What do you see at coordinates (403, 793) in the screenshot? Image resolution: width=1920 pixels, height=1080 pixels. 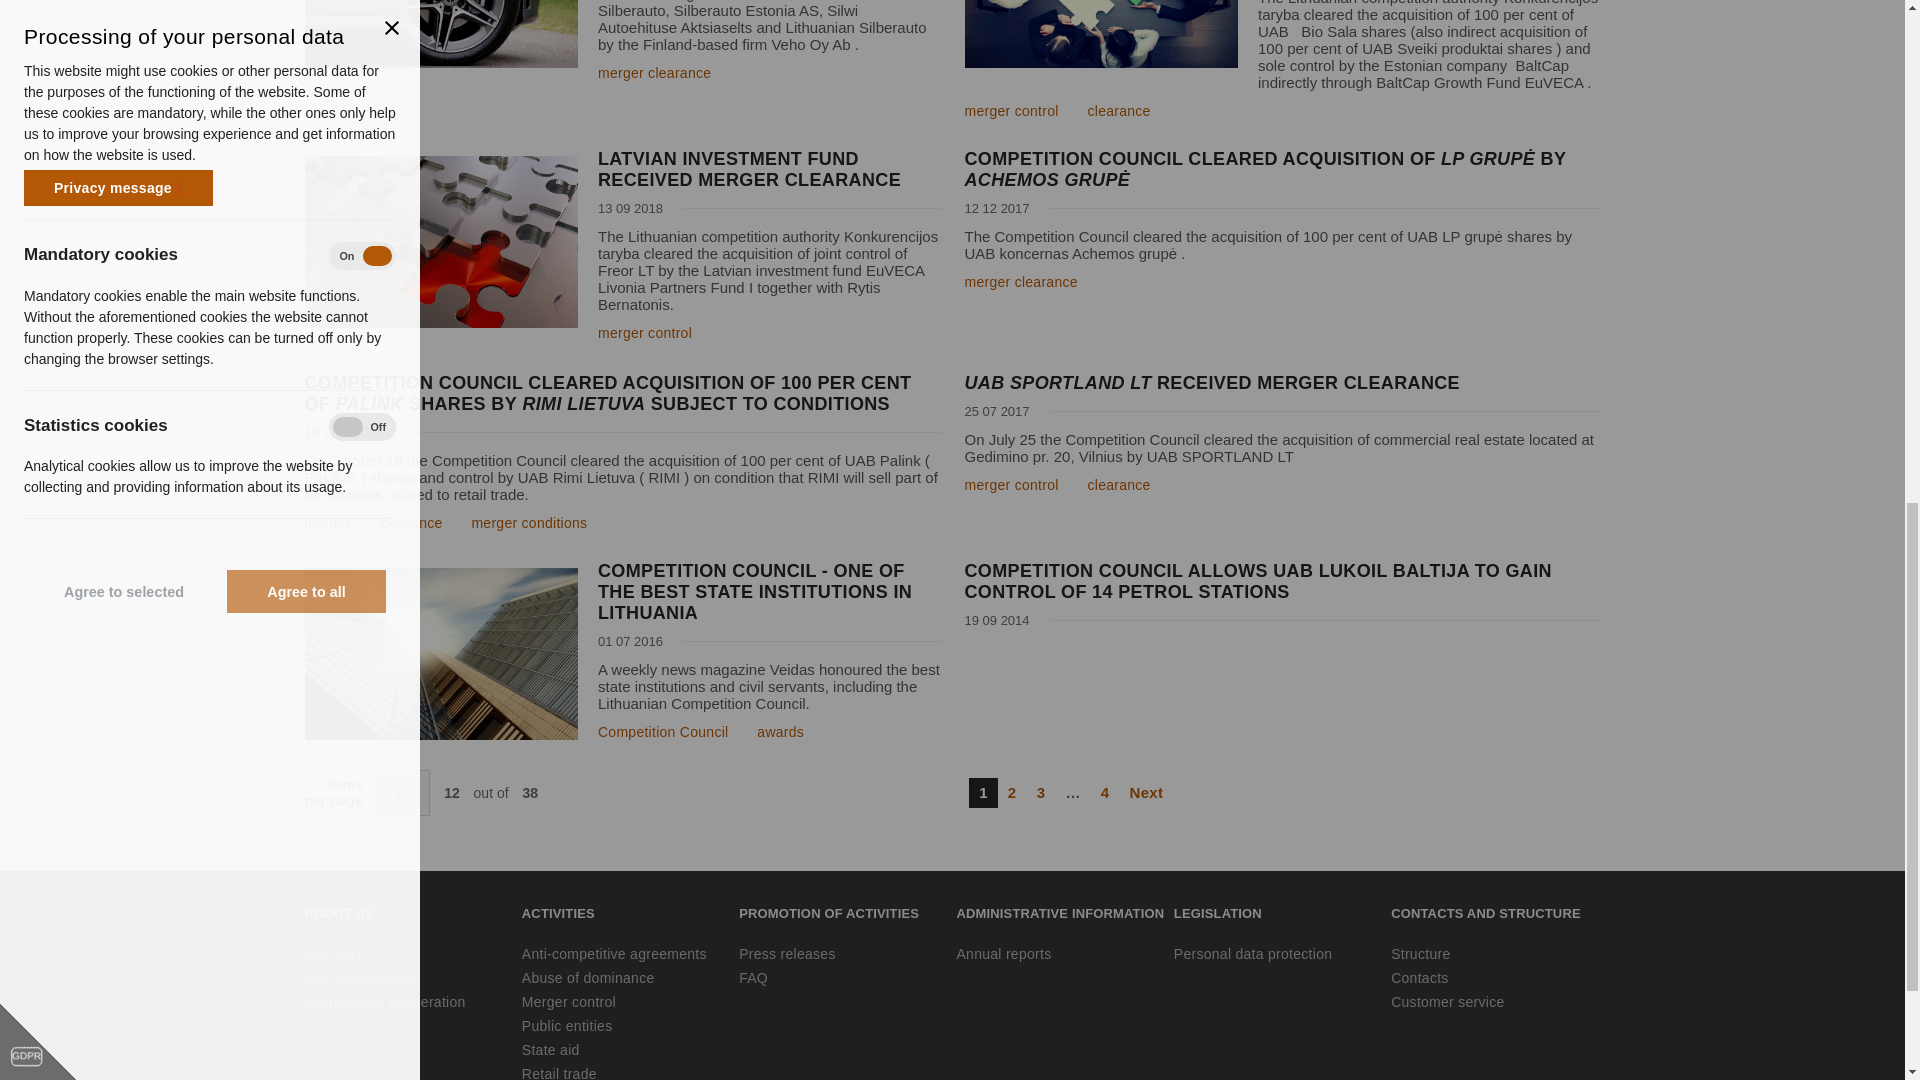 I see `12` at bounding box center [403, 793].